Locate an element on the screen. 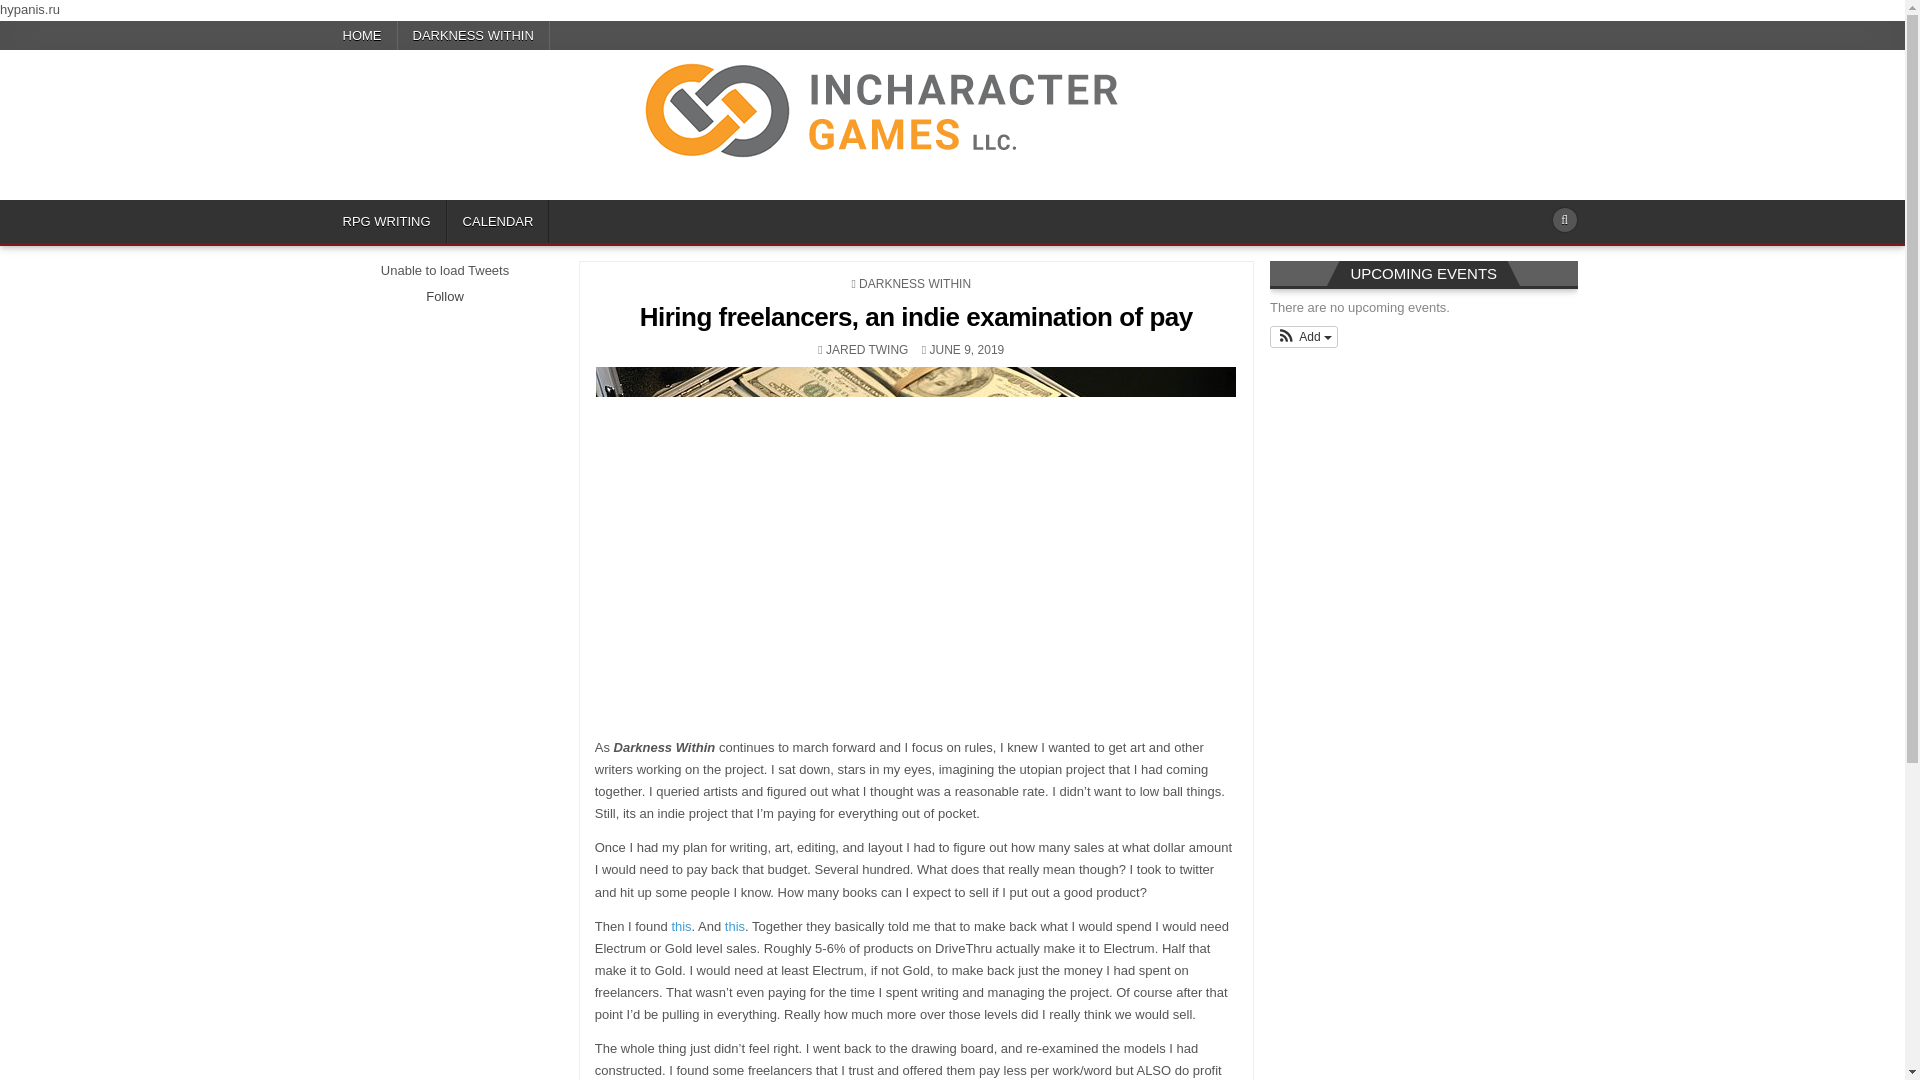  DARKNESS WITHIN is located at coordinates (914, 283).